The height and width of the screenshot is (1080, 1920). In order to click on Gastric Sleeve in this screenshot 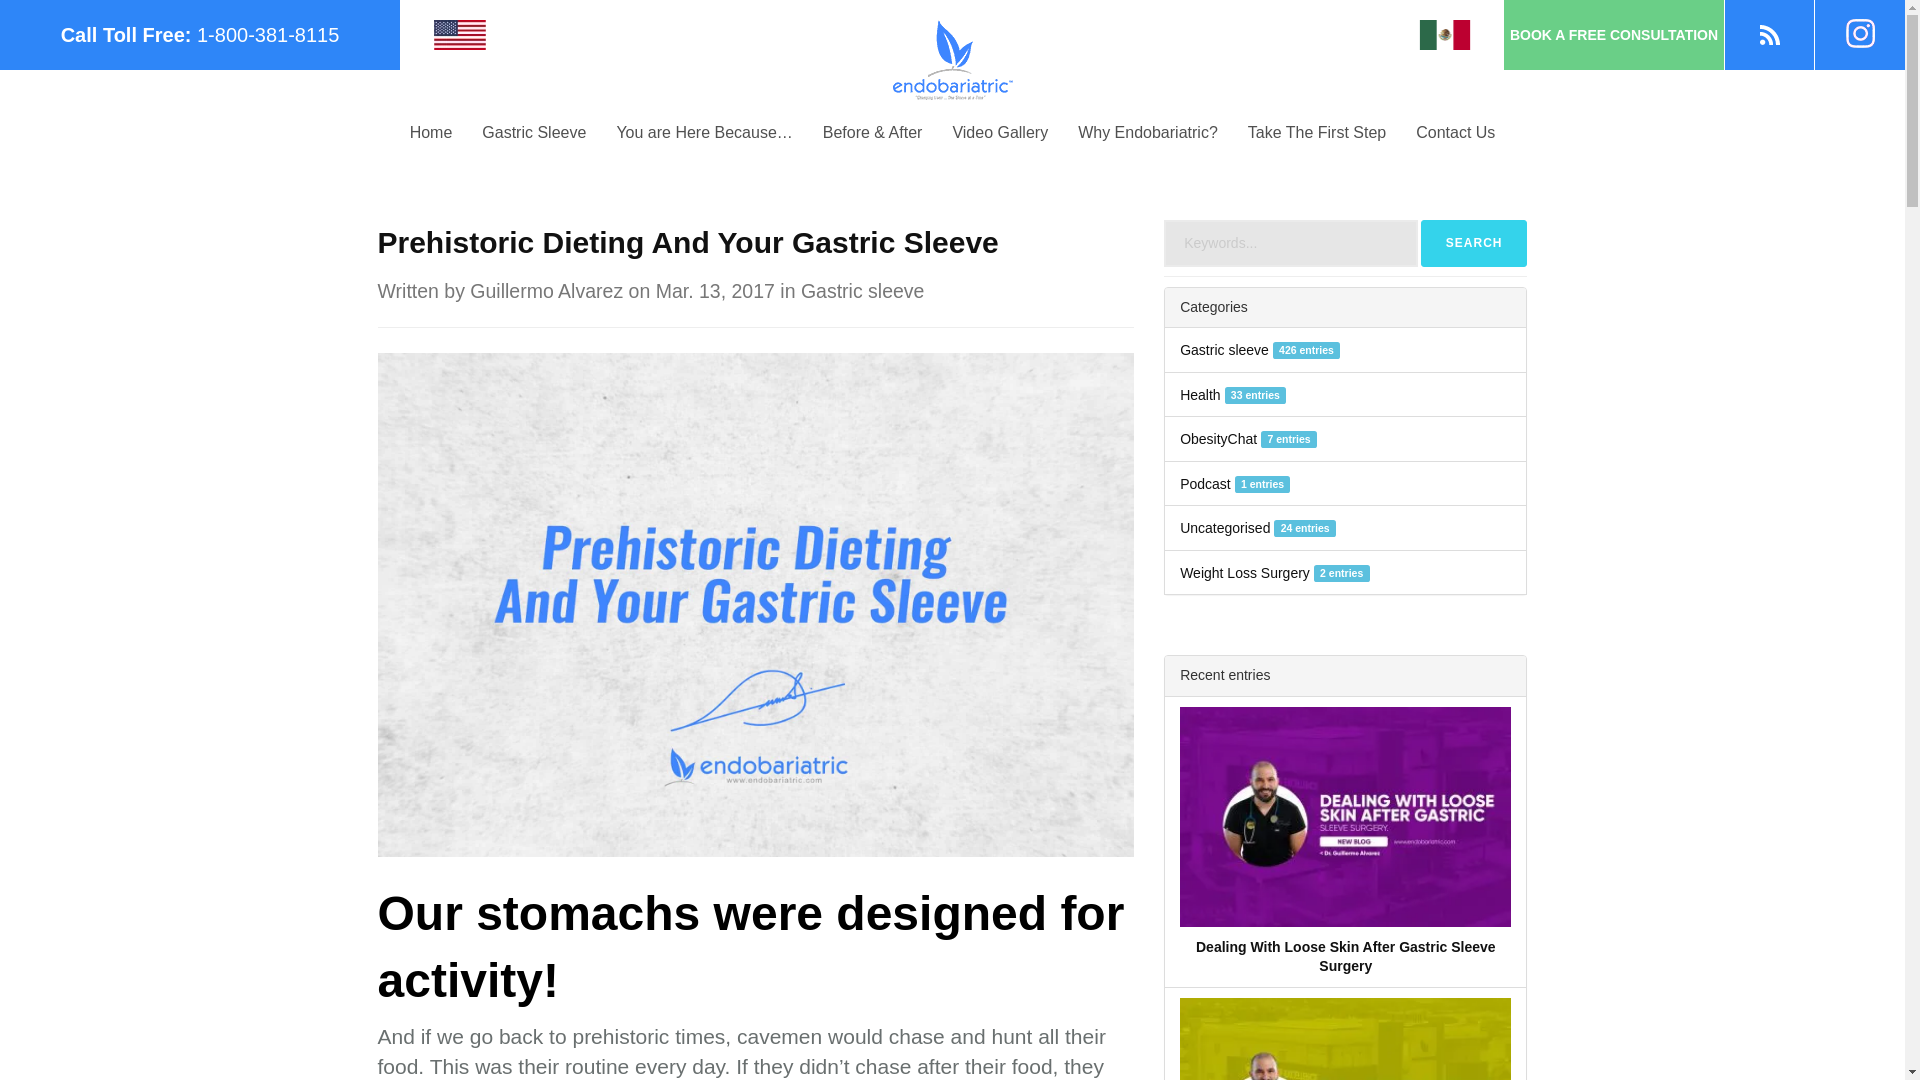, I will do `click(533, 132)`.